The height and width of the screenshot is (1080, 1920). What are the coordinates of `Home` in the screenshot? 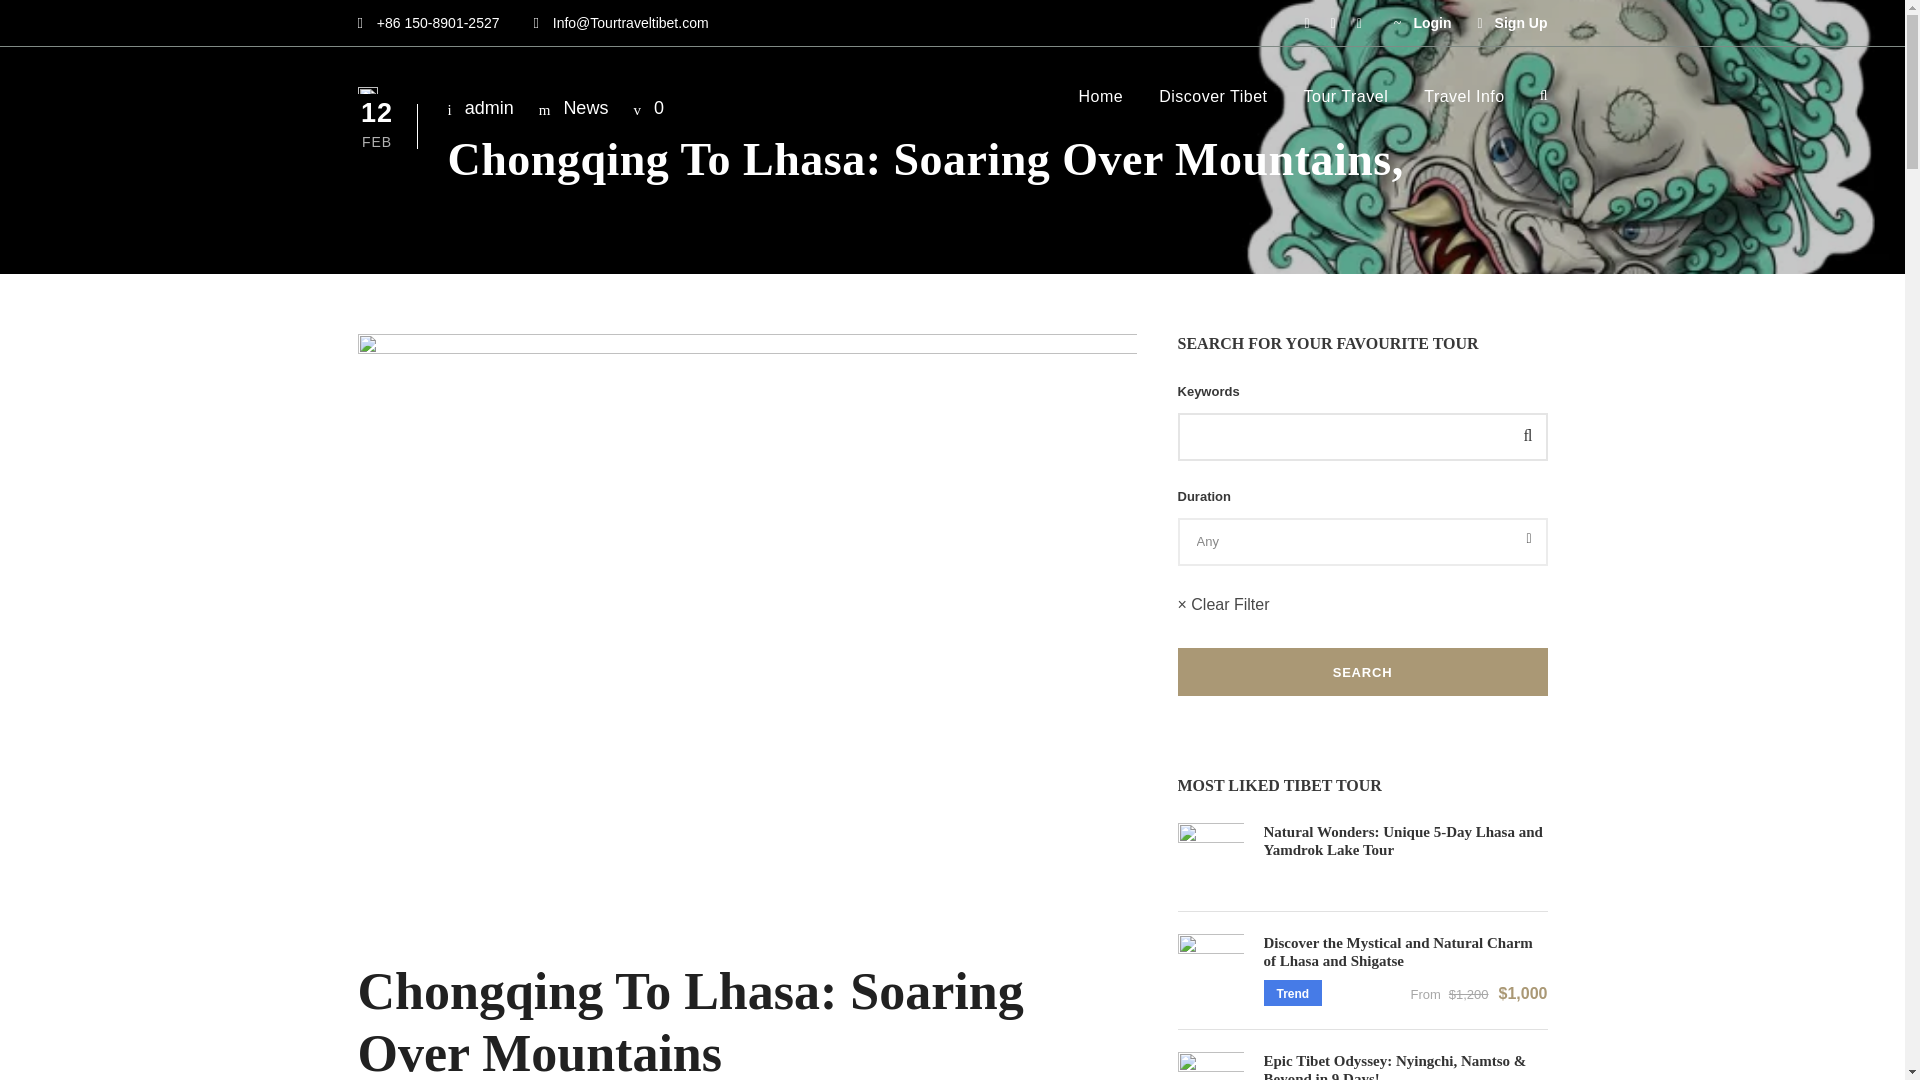 It's located at (1100, 106).